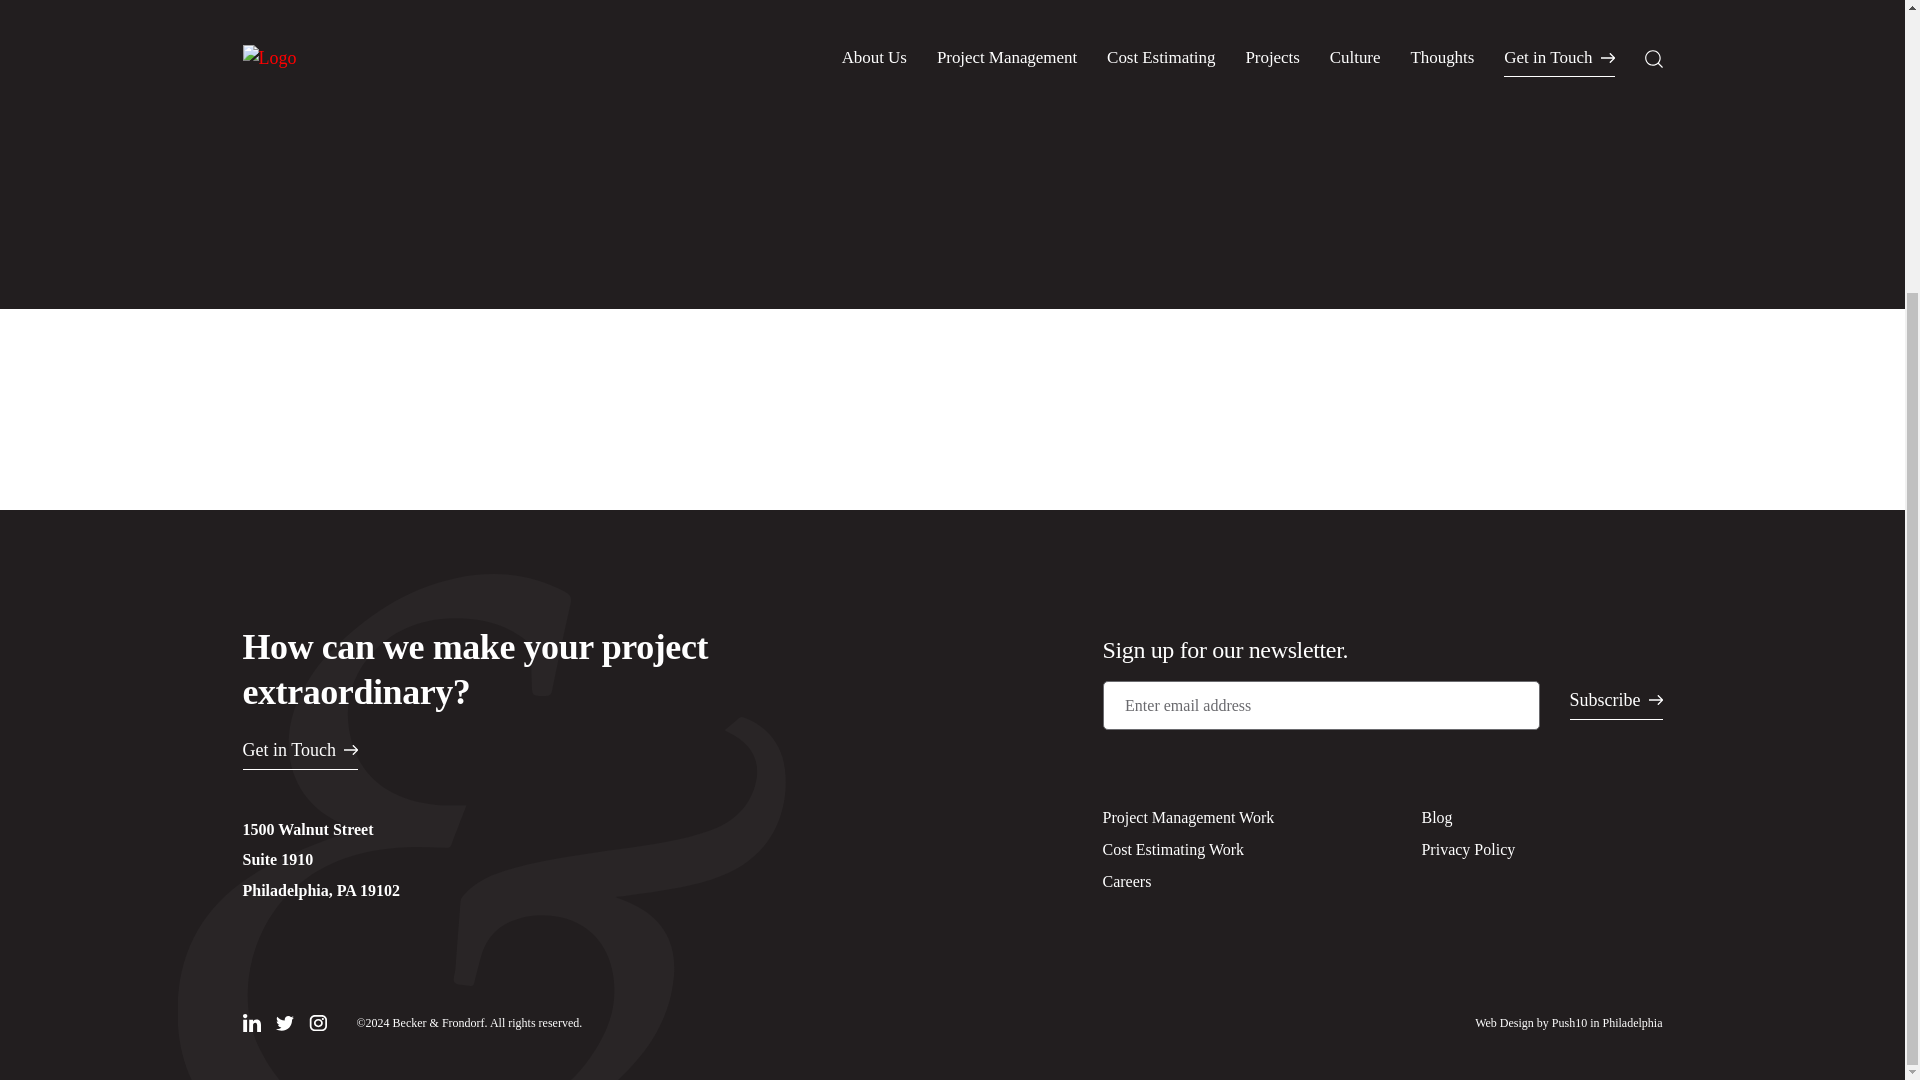  Describe the element at coordinates (1616, 706) in the screenshot. I see `Subscribe` at that location.